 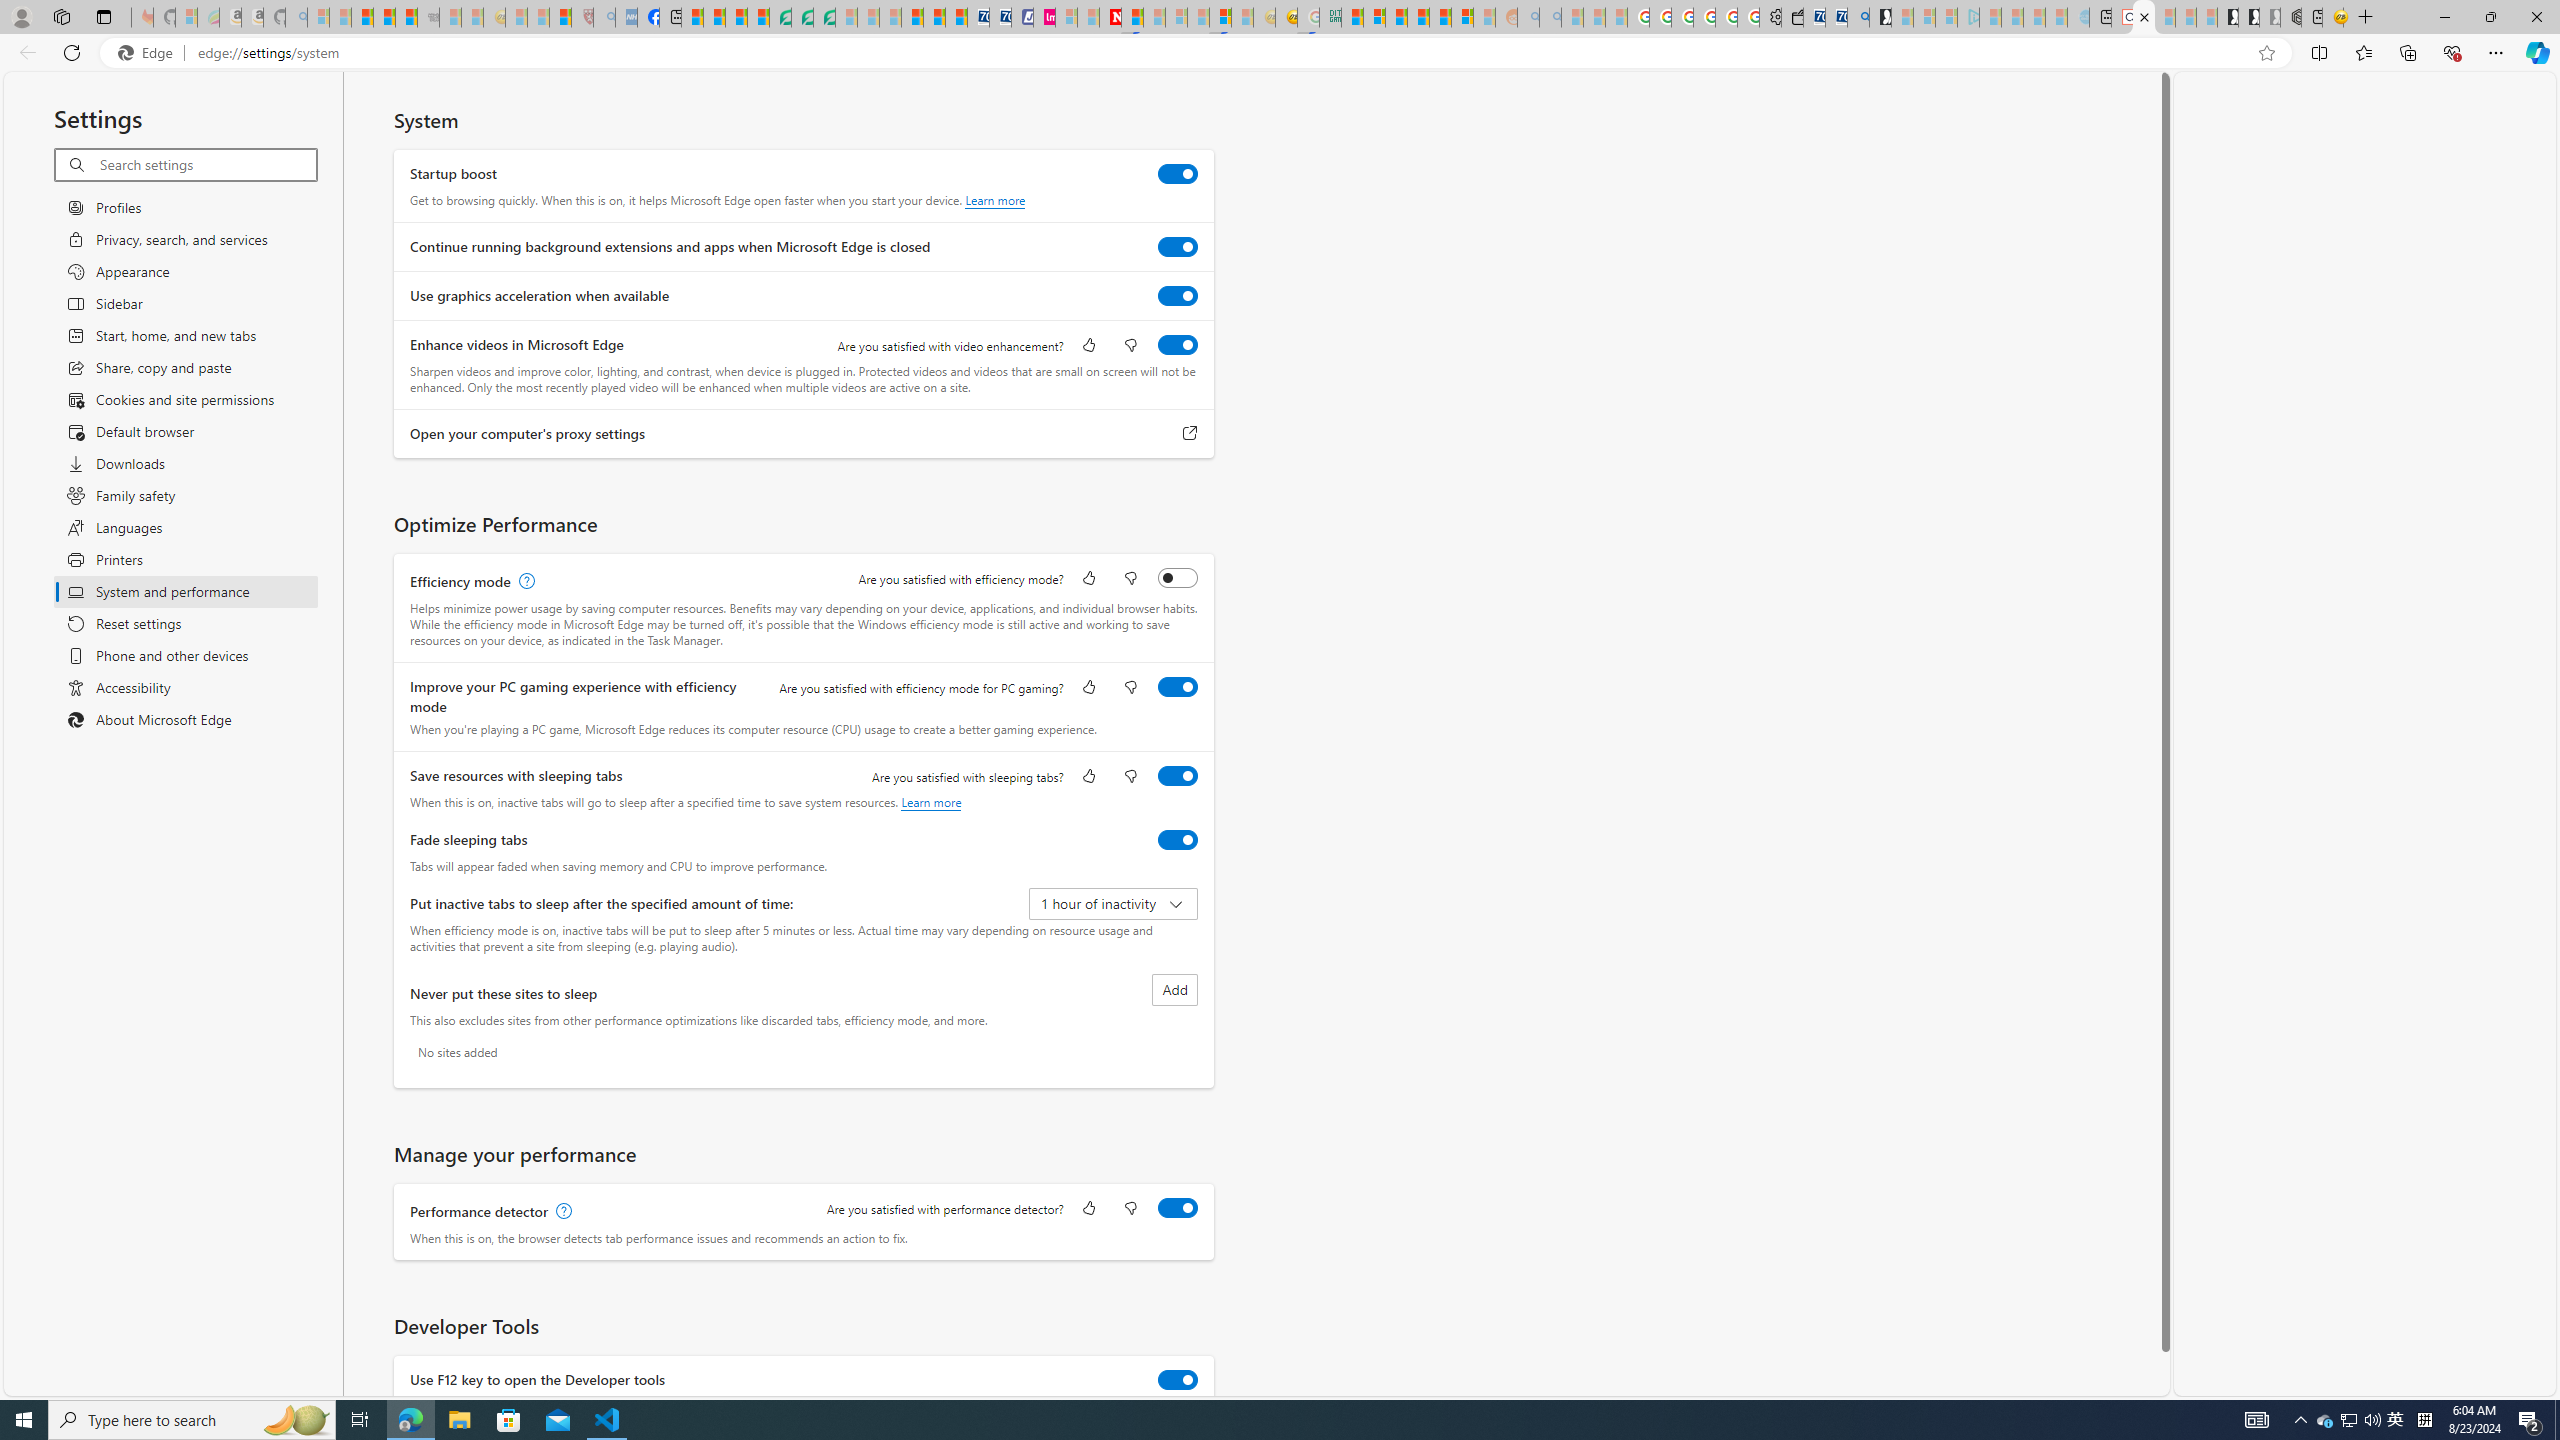 What do you see at coordinates (1178, 1379) in the screenshot?
I see `Use F12 key to open the Developer tools` at bounding box center [1178, 1379].